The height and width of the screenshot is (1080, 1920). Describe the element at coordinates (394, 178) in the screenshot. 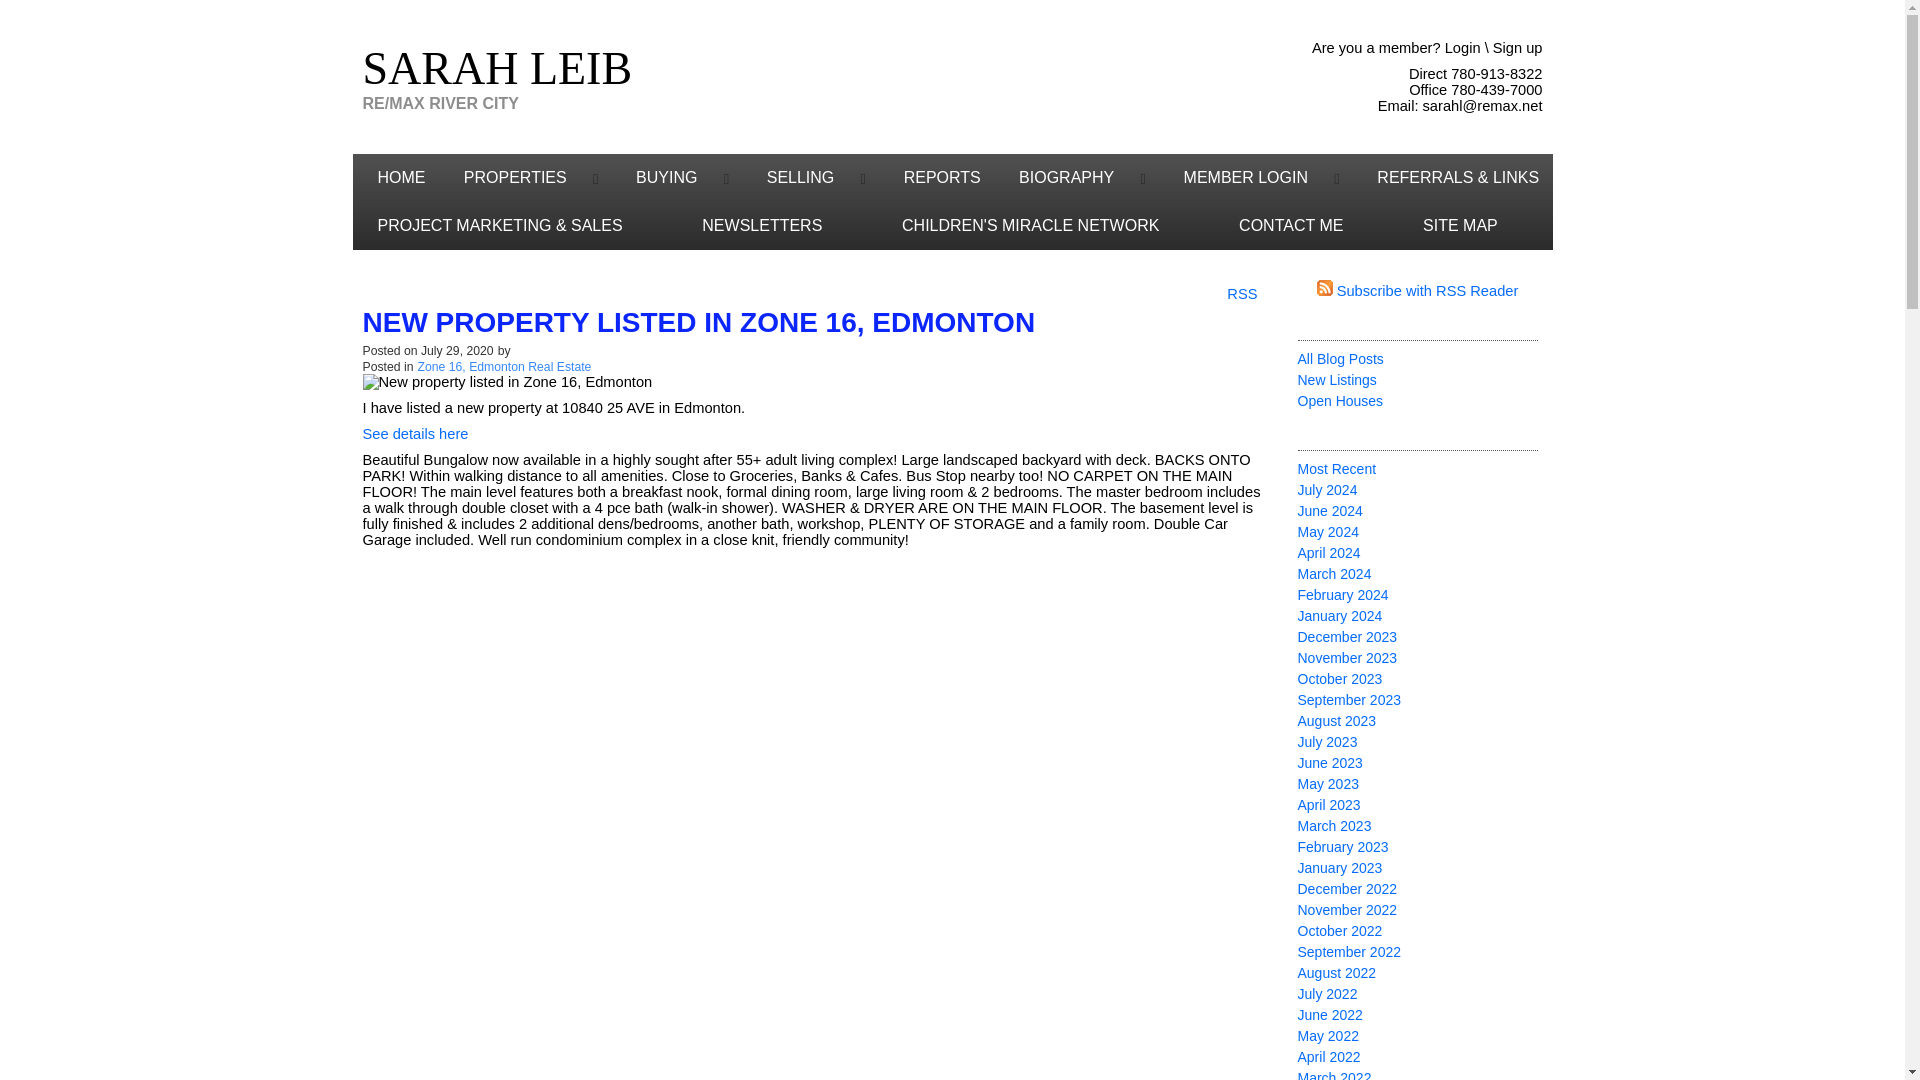

I see `HOME` at that location.